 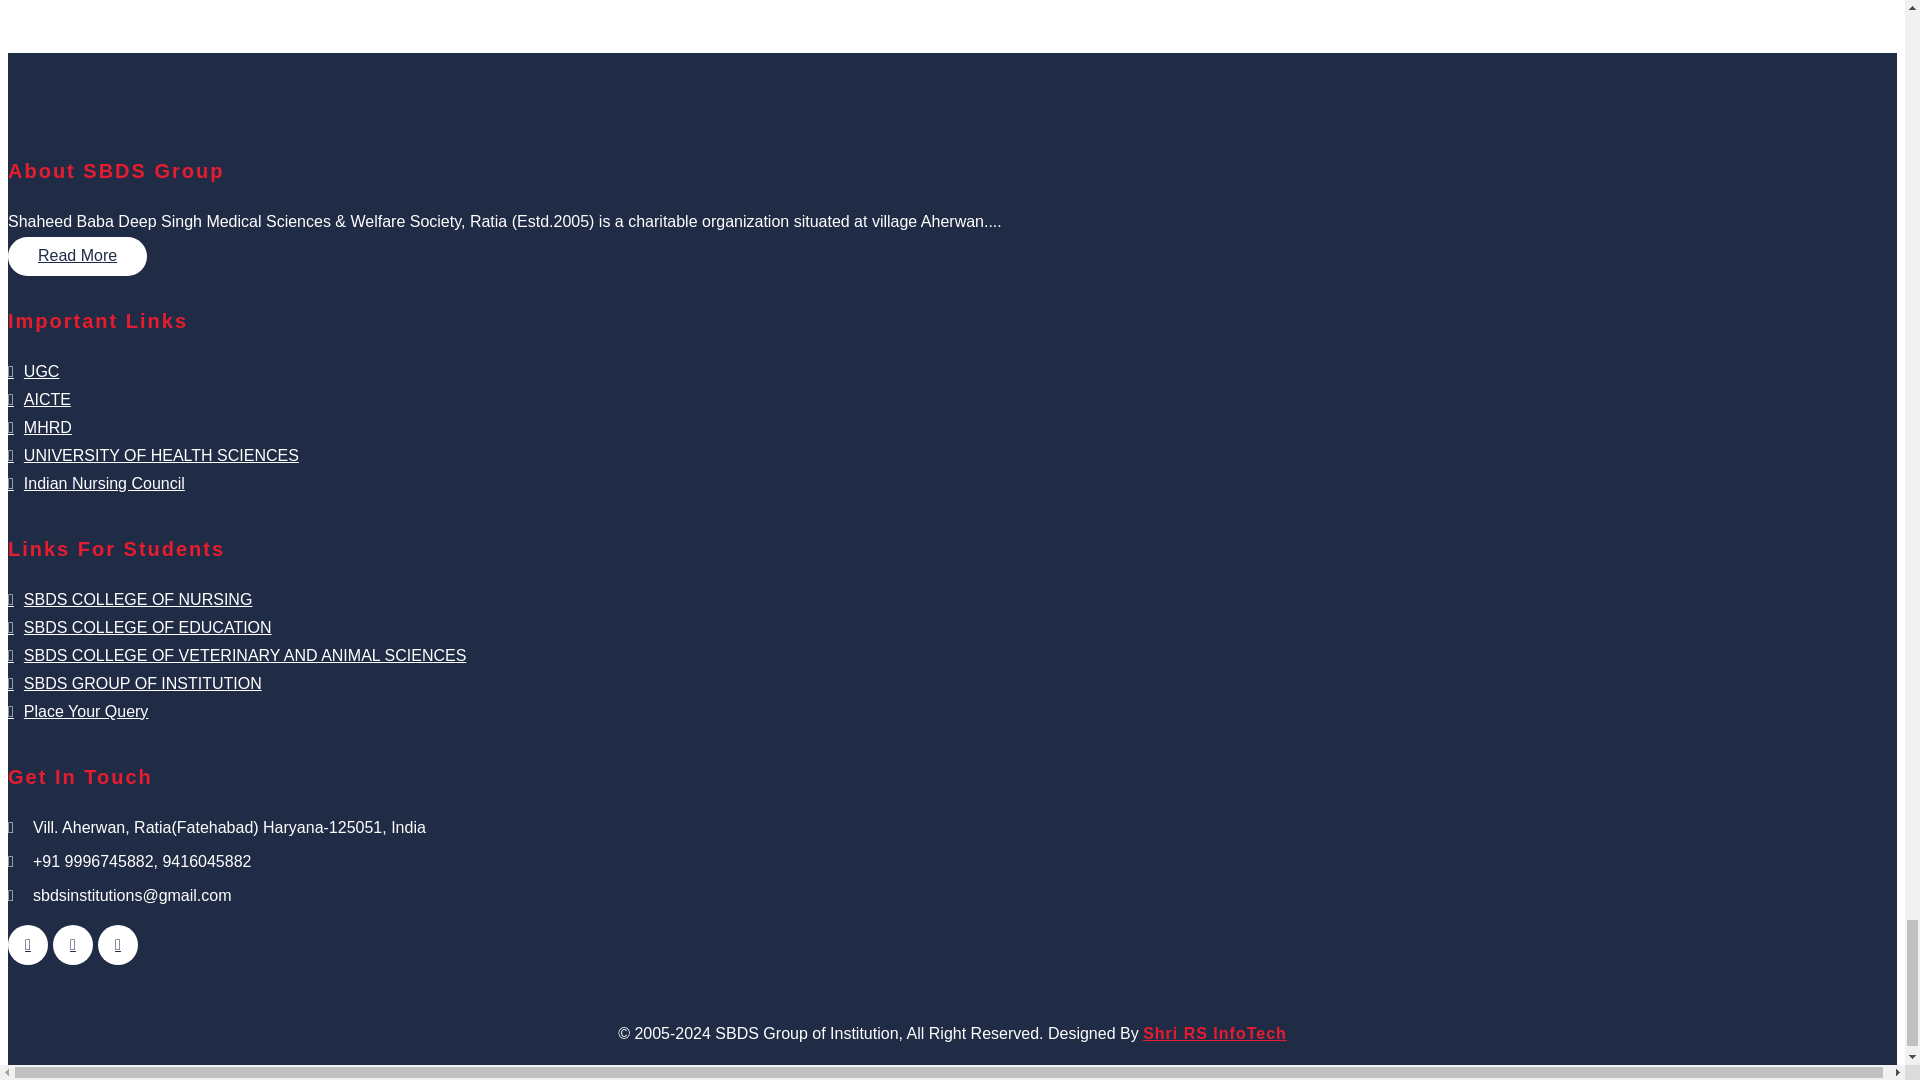 What do you see at coordinates (1214, 1033) in the screenshot?
I see `Shri RS InfoTech` at bounding box center [1214, 1033].